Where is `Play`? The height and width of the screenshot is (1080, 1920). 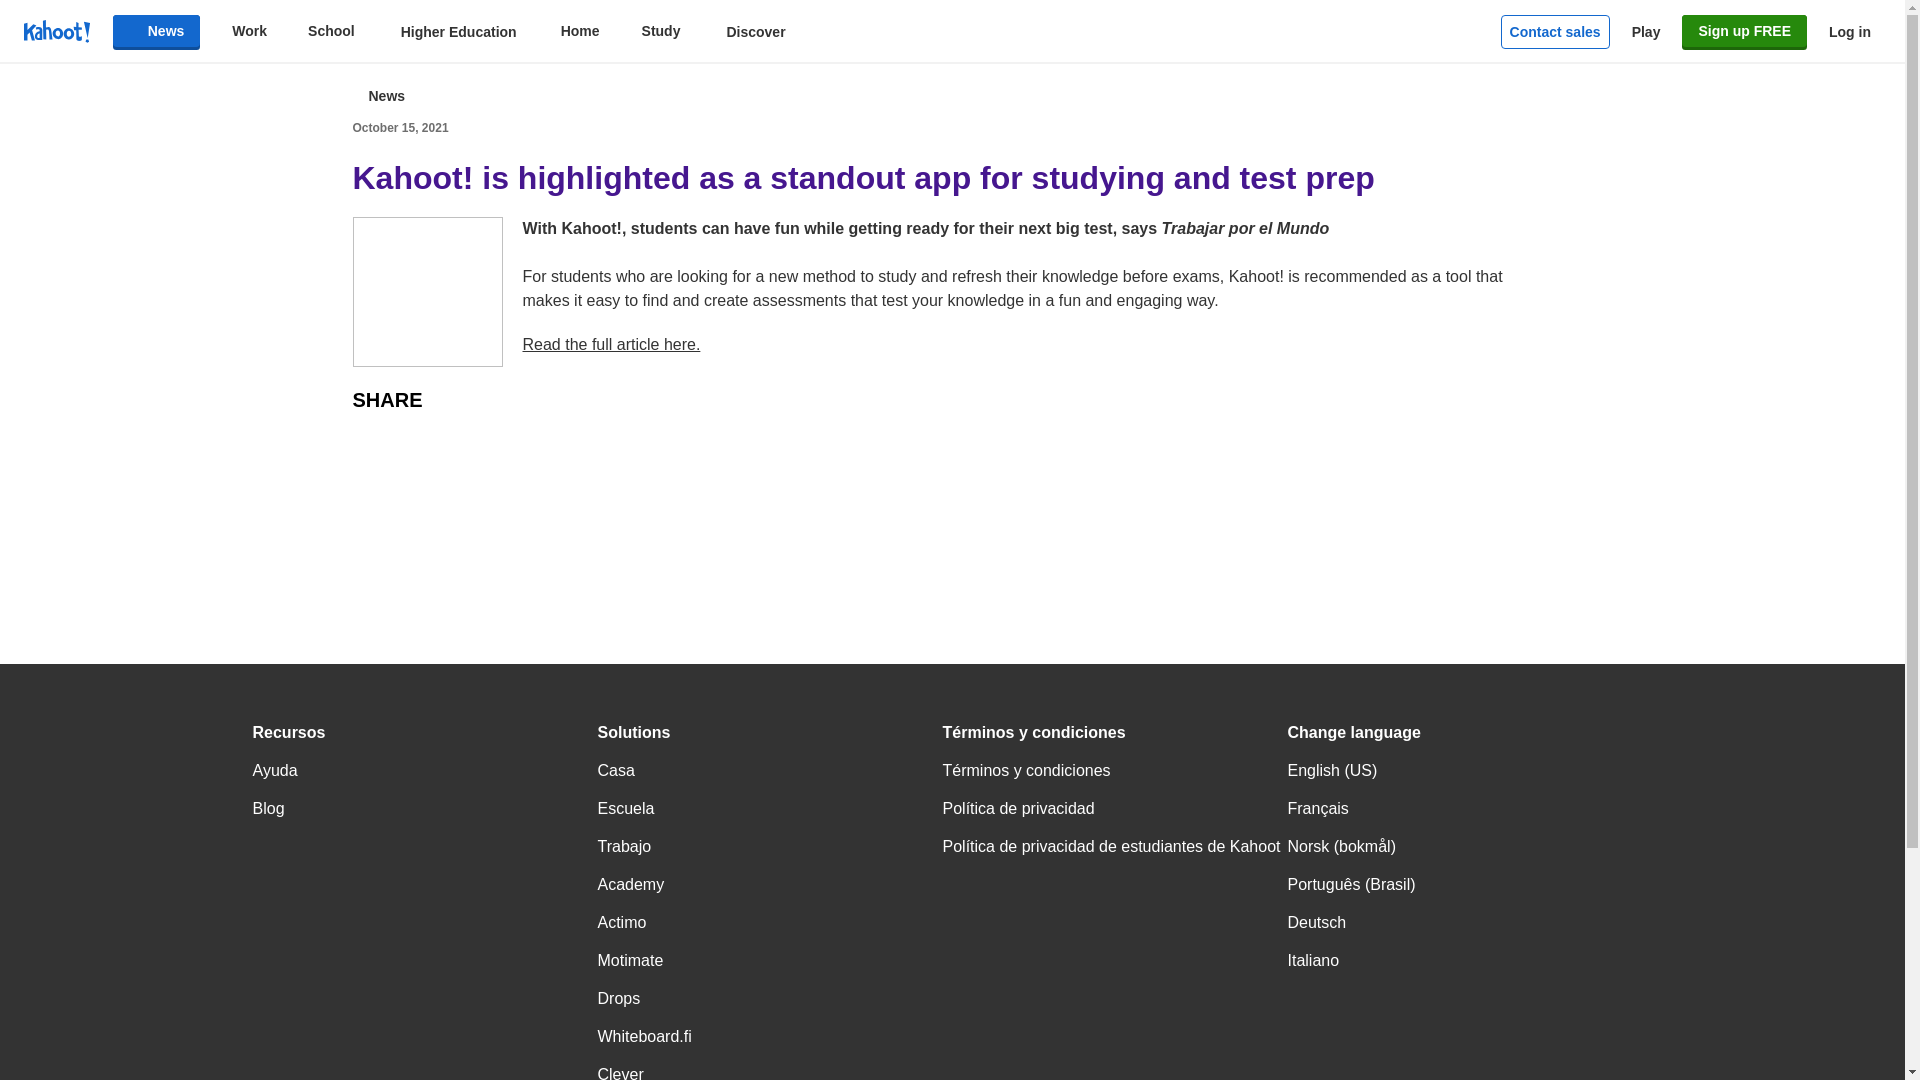
Play is located at coordinates (1646, 32).